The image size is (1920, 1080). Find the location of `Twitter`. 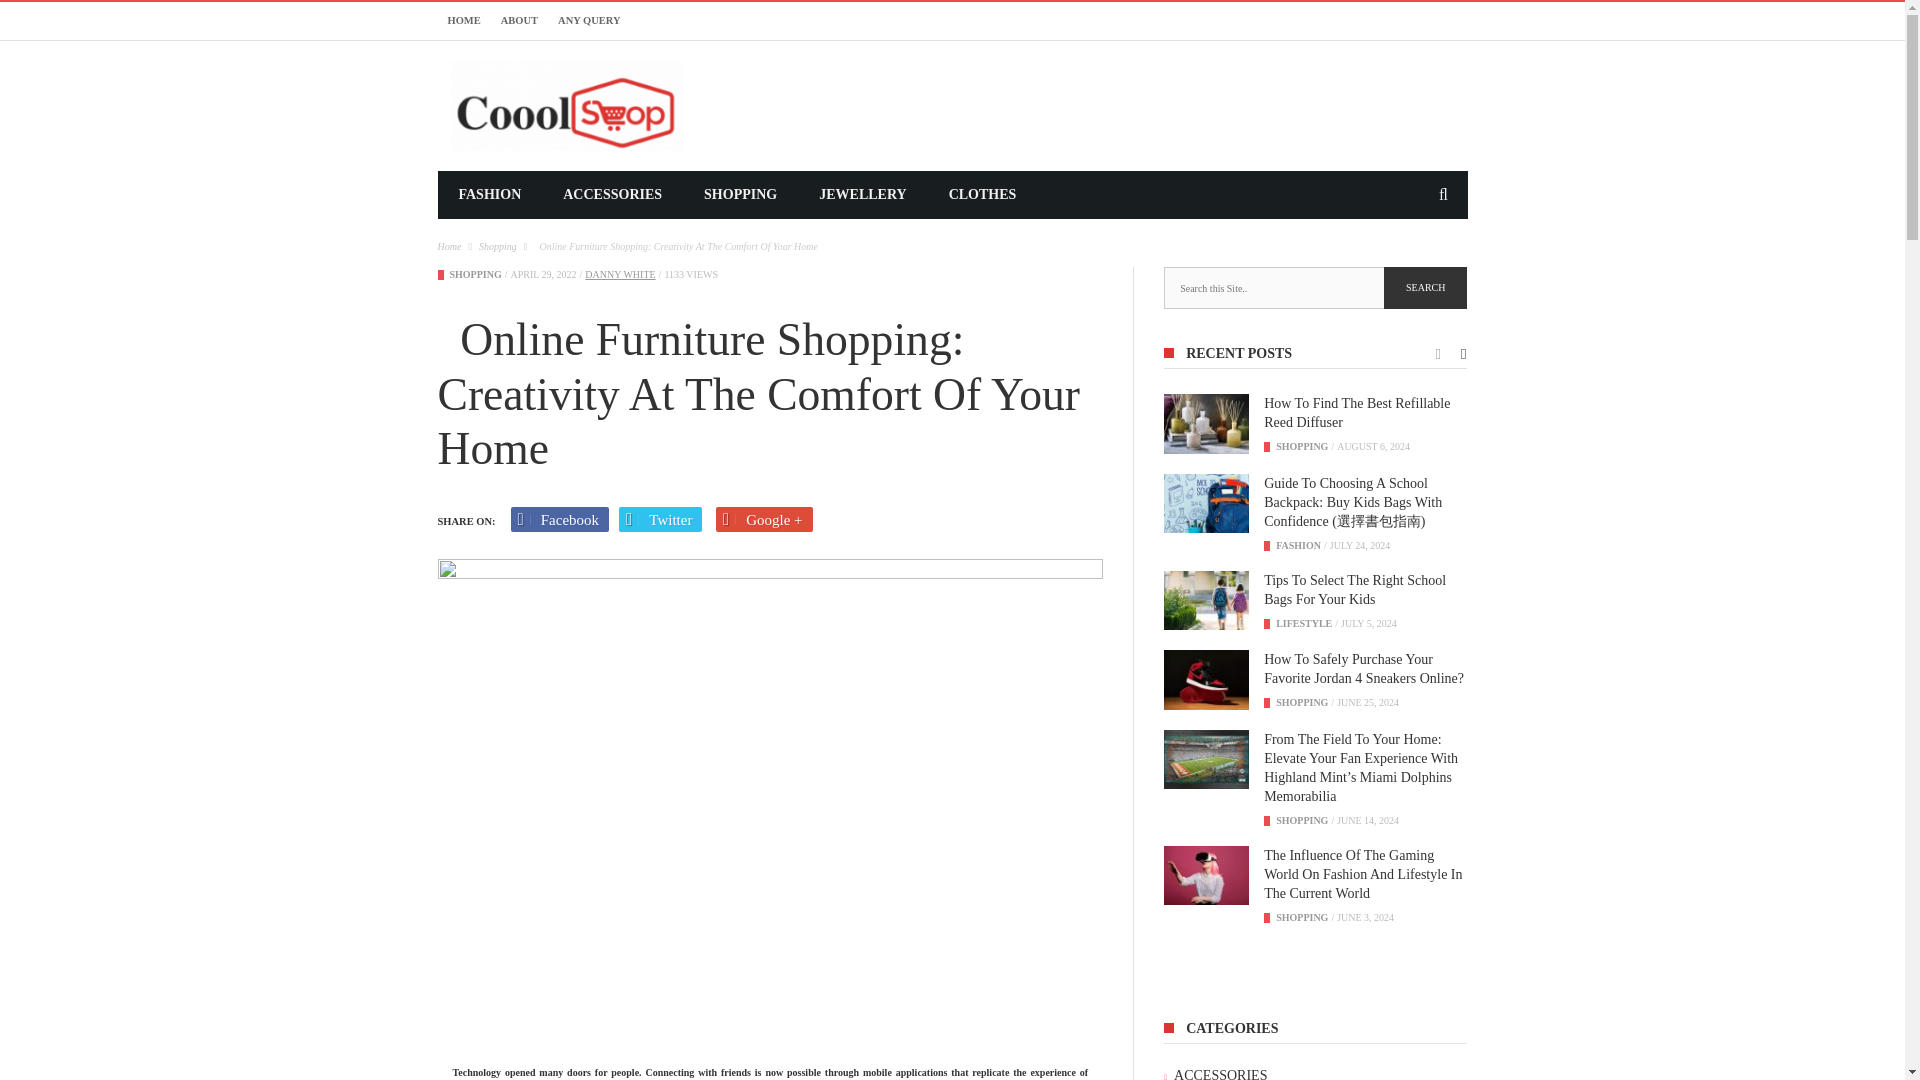

Twitter is located at coordinates (660, 519).